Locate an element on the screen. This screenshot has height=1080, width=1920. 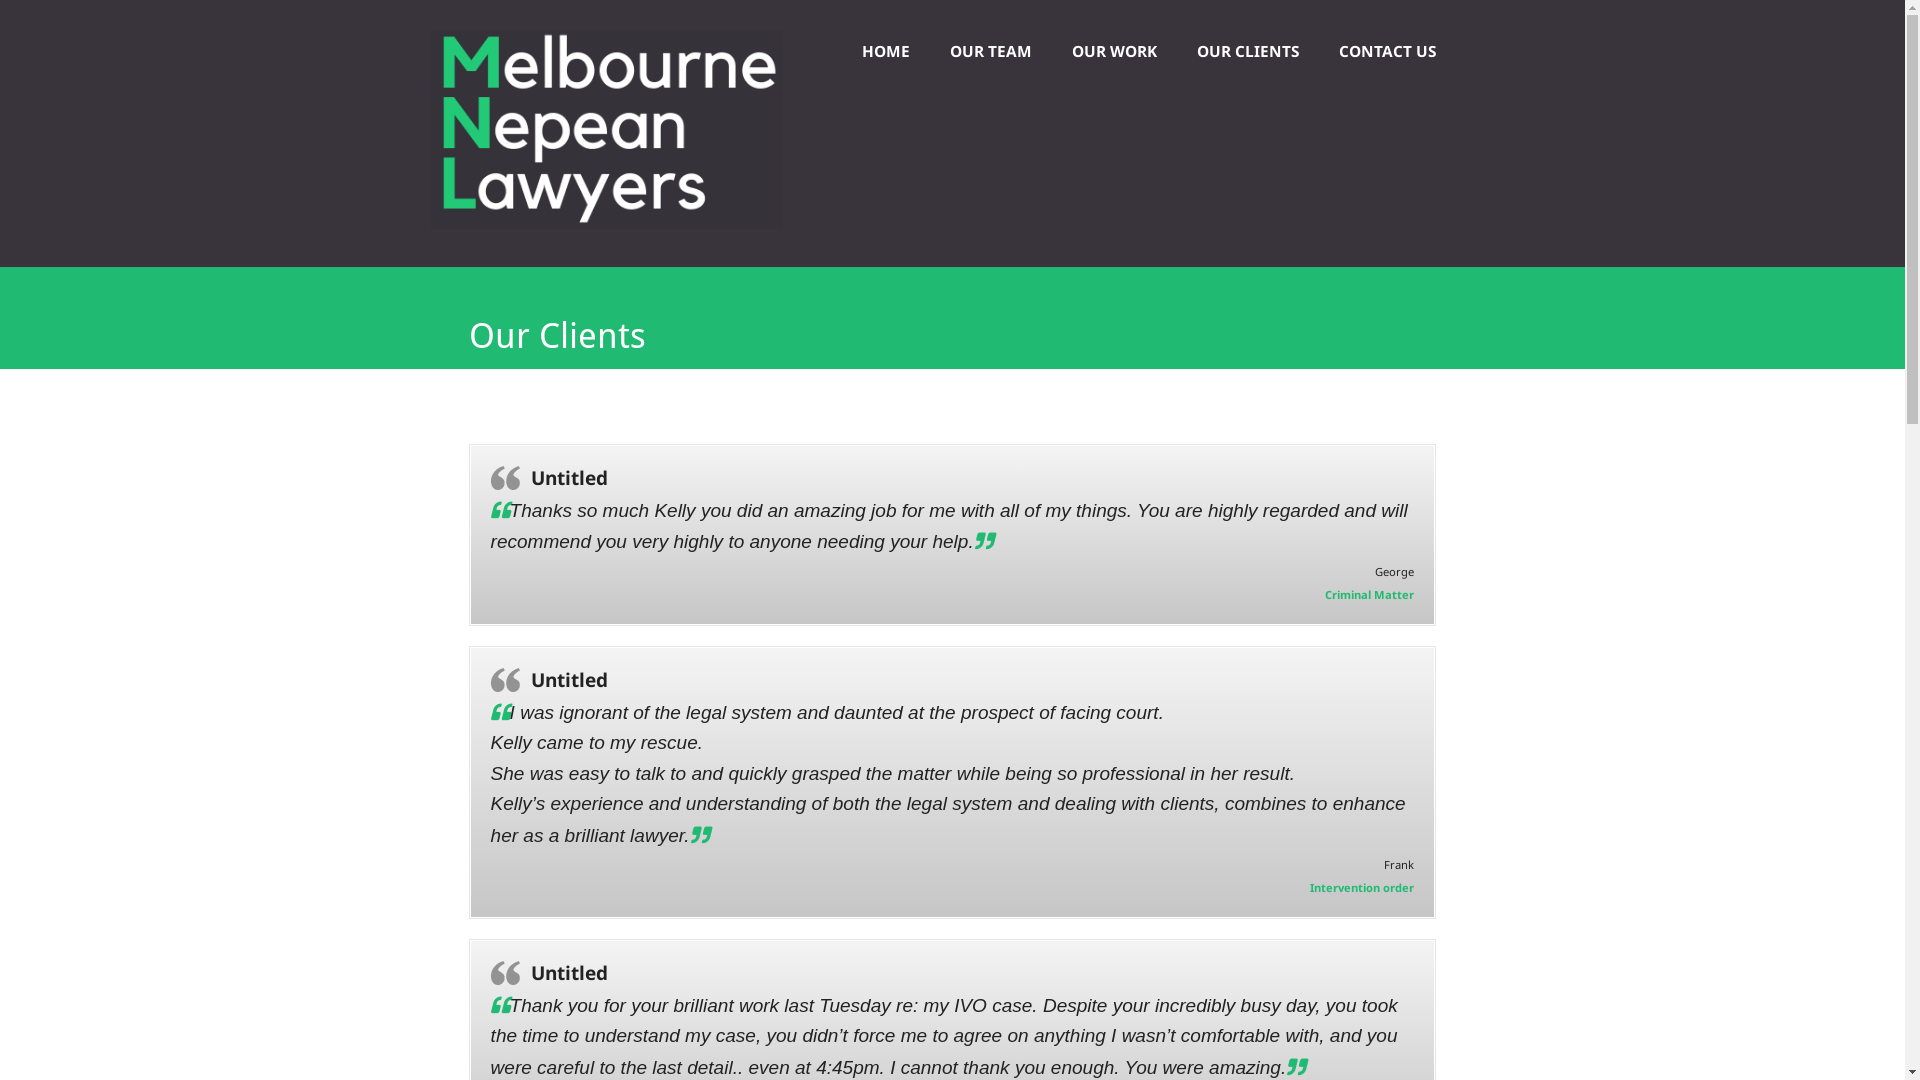
OUR WORK is located at coordinates (1114, 52).